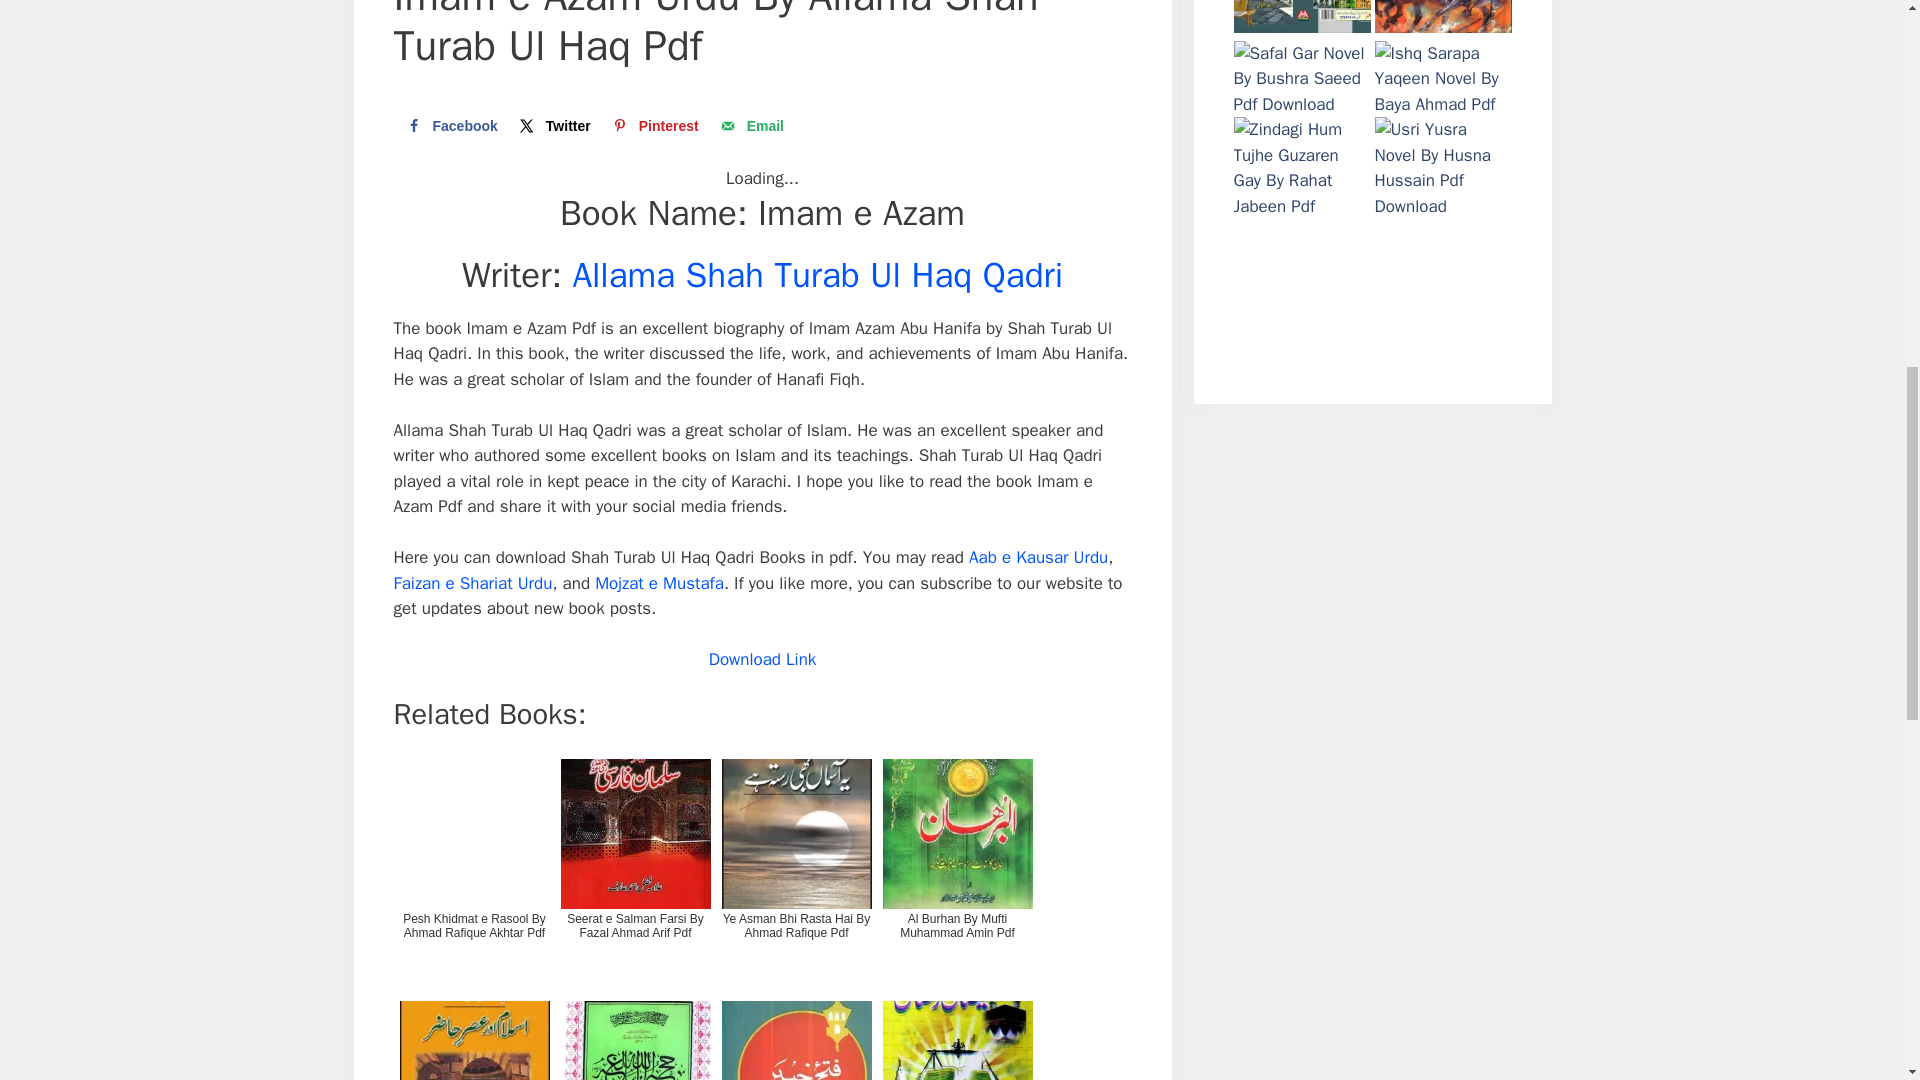 Image resolution: width=1920 pixels, height=1080 pixels. Describe the element at coordinates (796, 1037) in the screenshot. I see `Fatah e Khyber By Muhammad Ahmad Bashmail Pdf` at that location.